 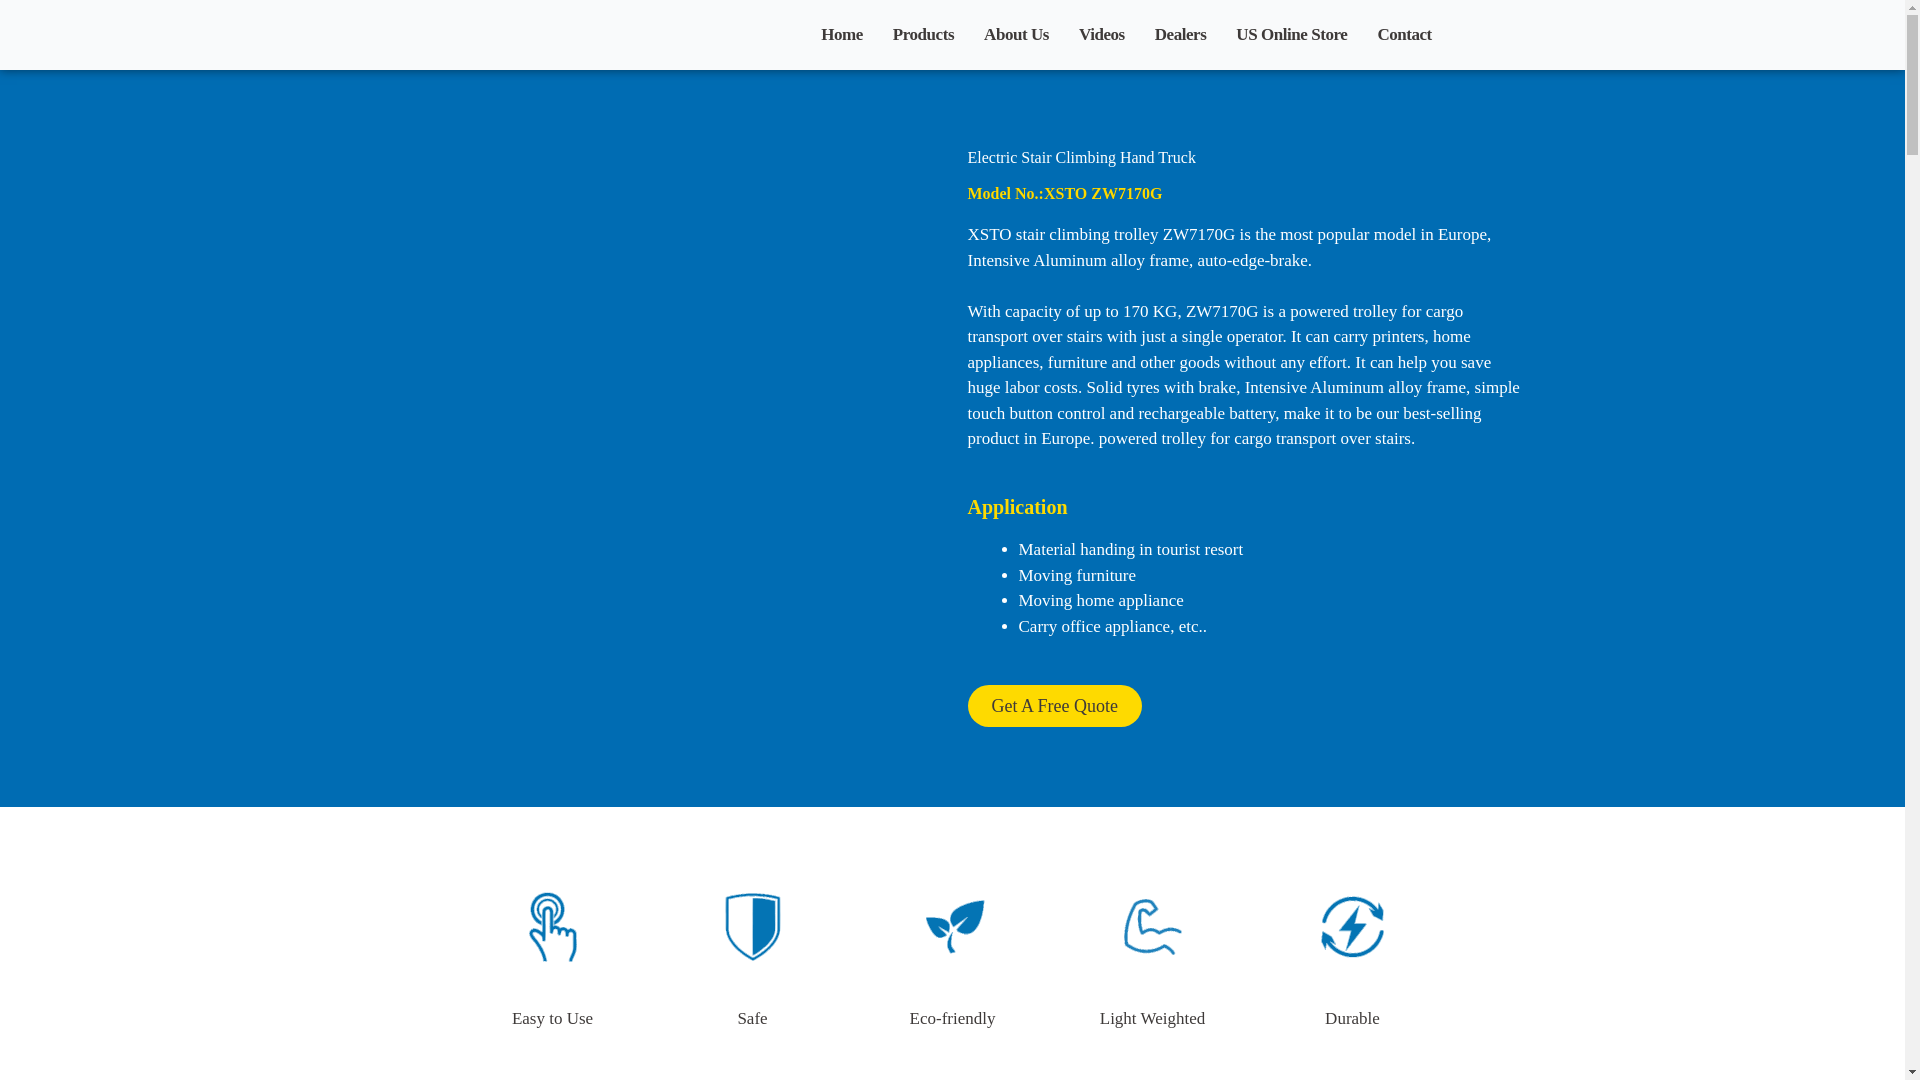 I want to click on US Online Store, so click(x=1290, y=34).